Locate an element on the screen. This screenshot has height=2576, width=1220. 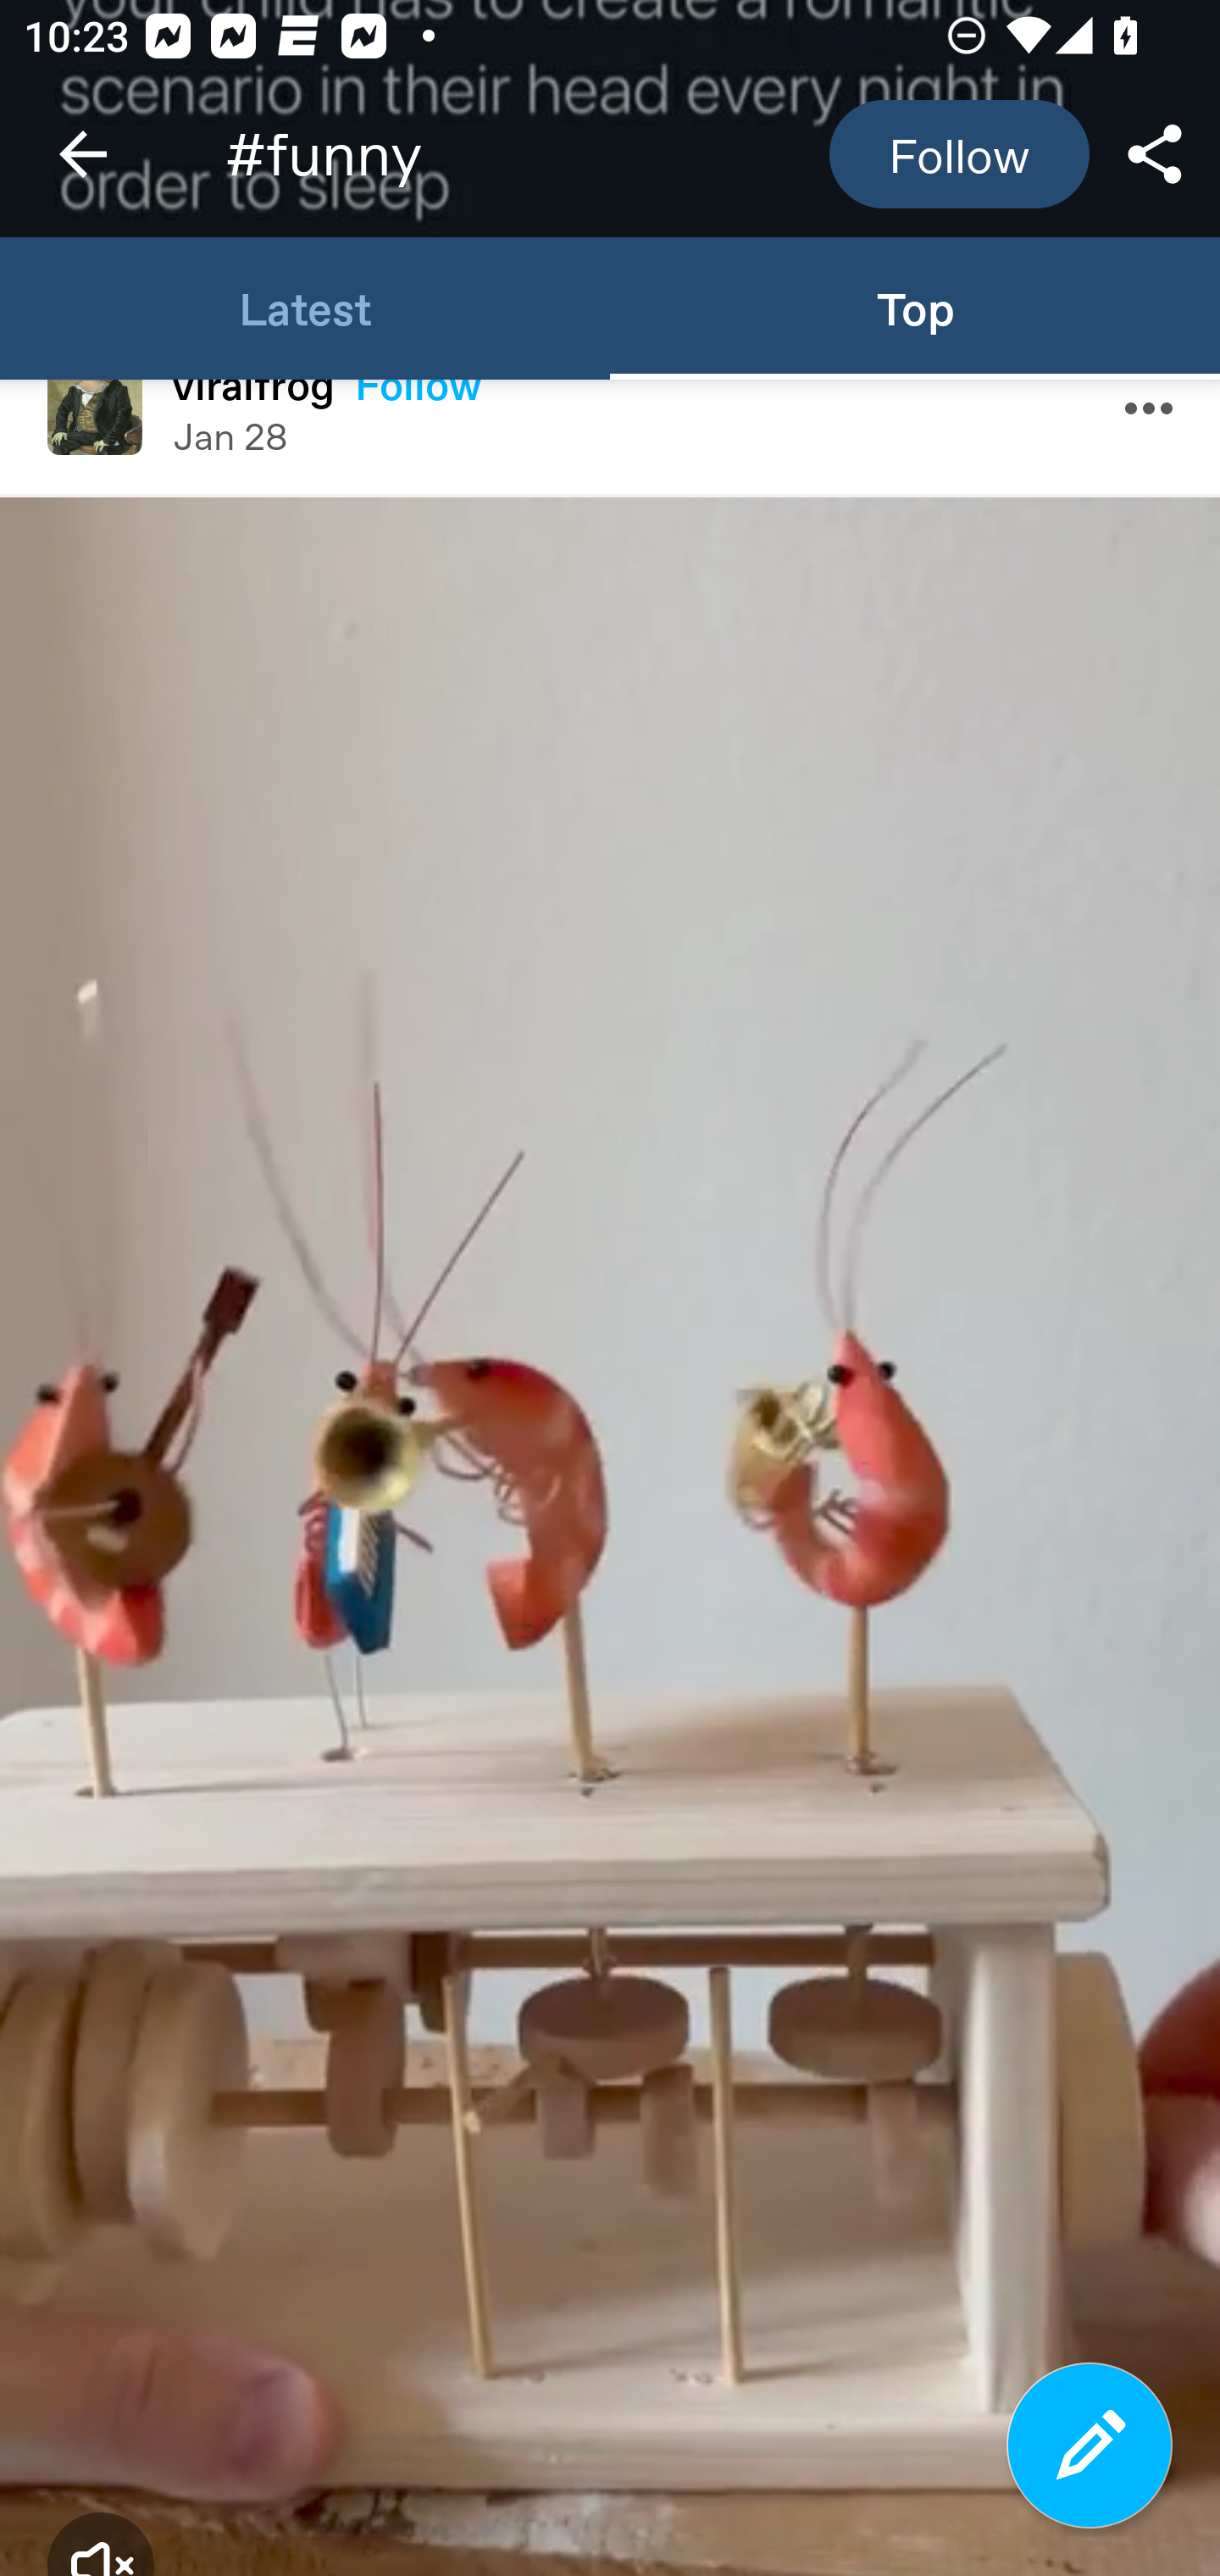
Compose a new post is located at coordinates (1090, 2446).